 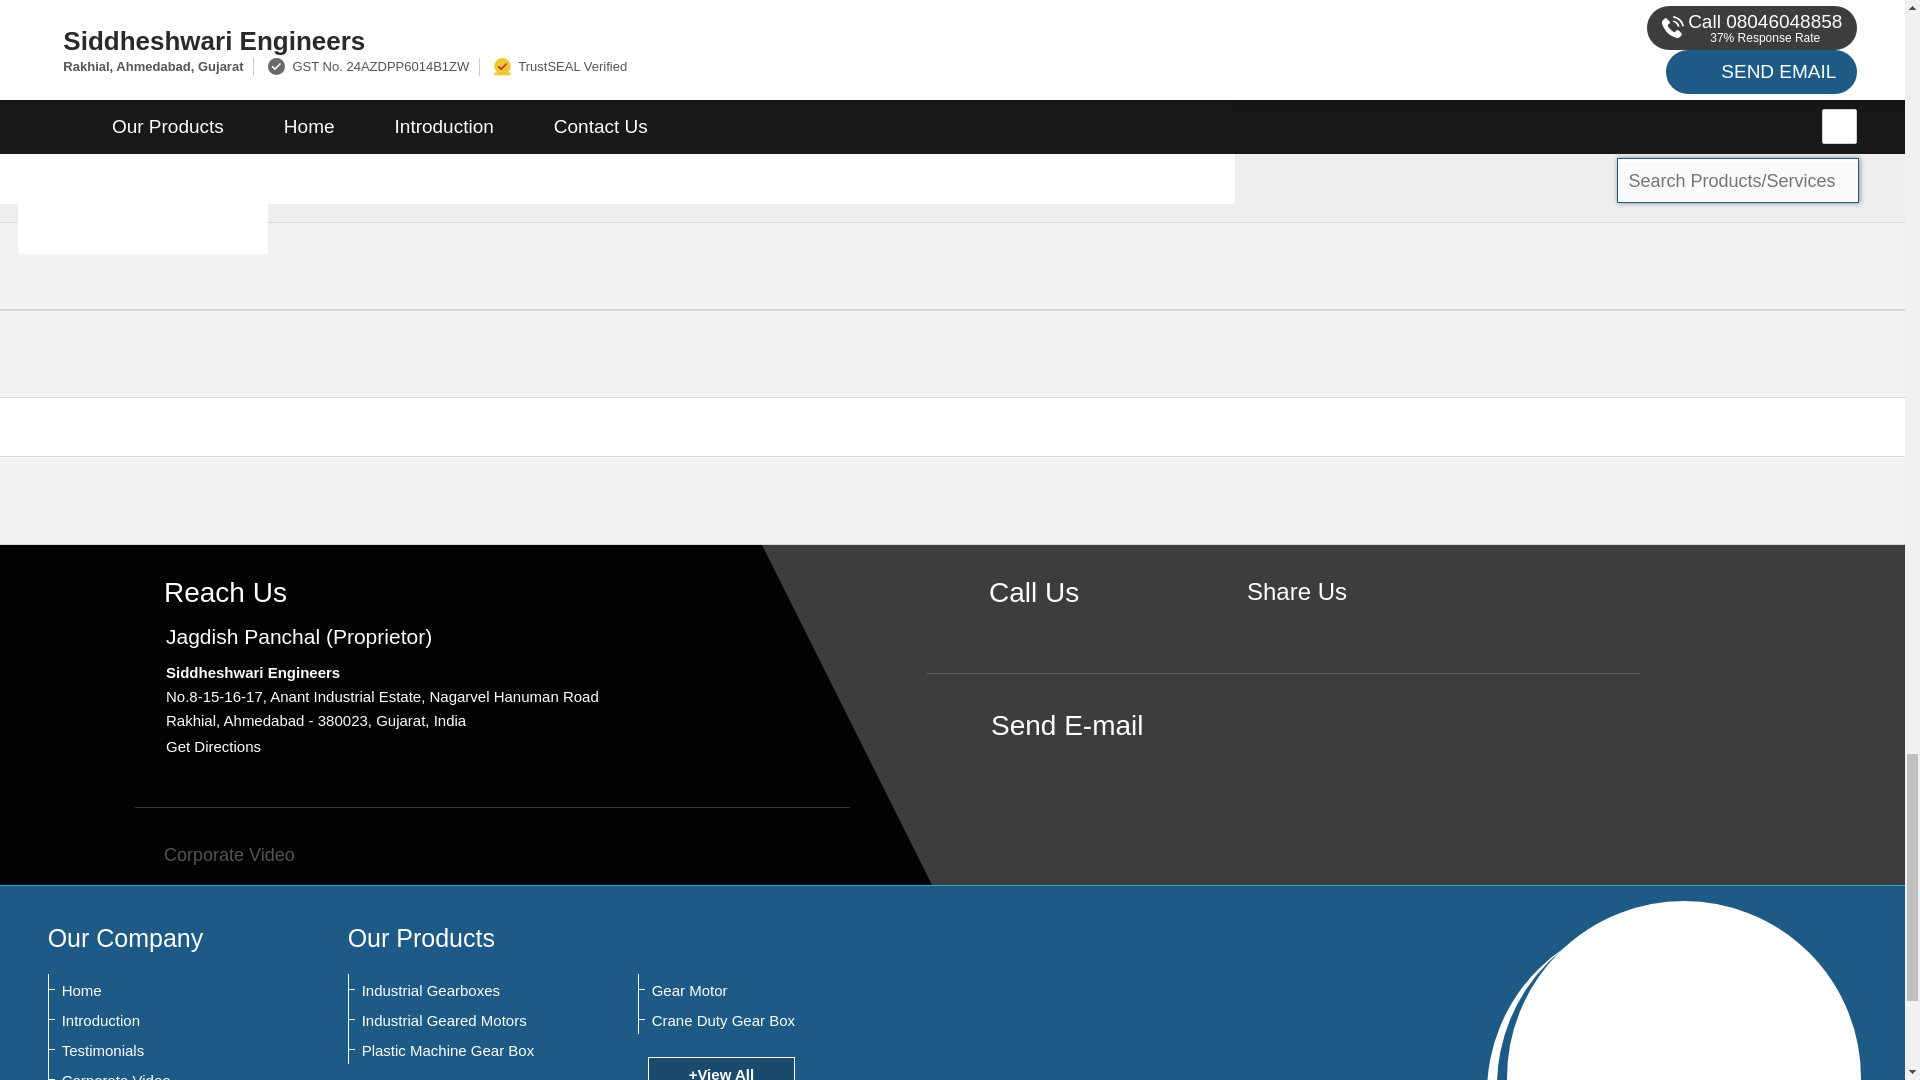 I want to click on Gear Motor, so click(x=750, y=990).